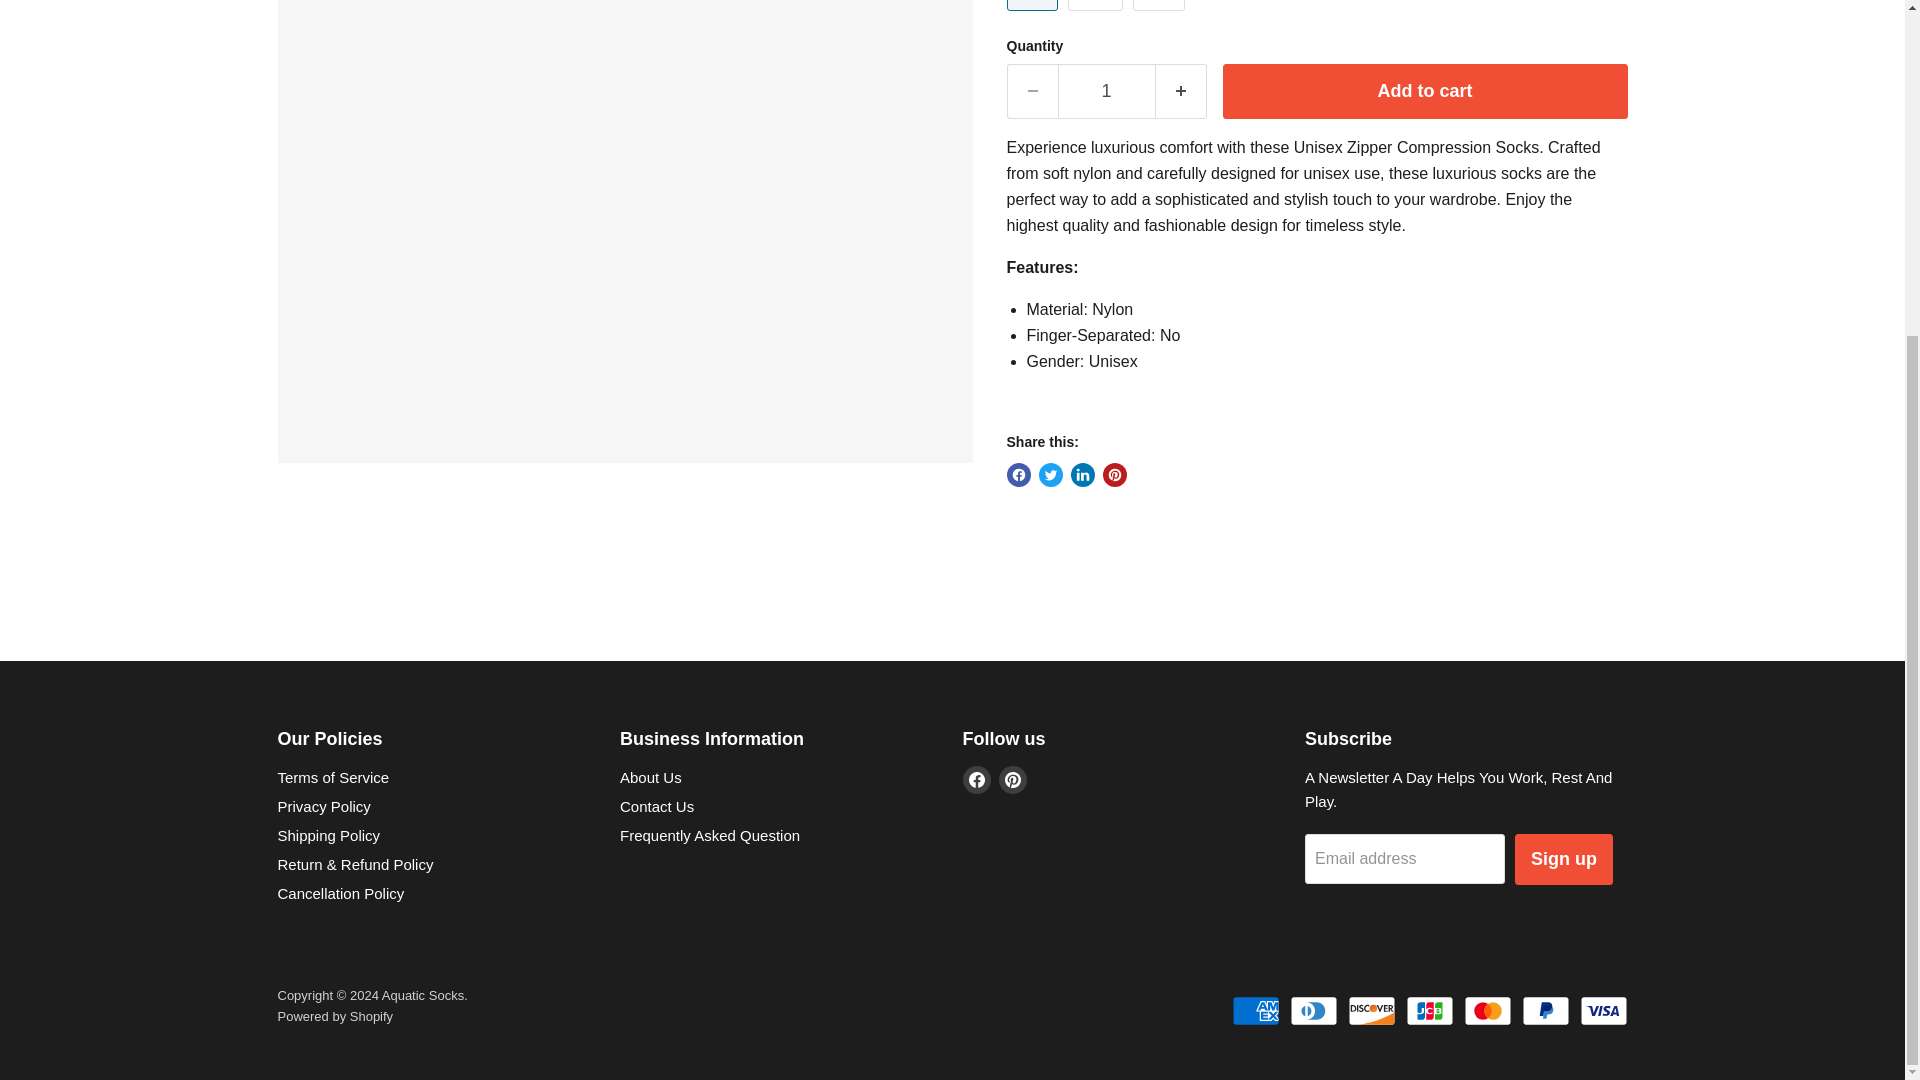  I want to click on 1, so click(1106, 90).